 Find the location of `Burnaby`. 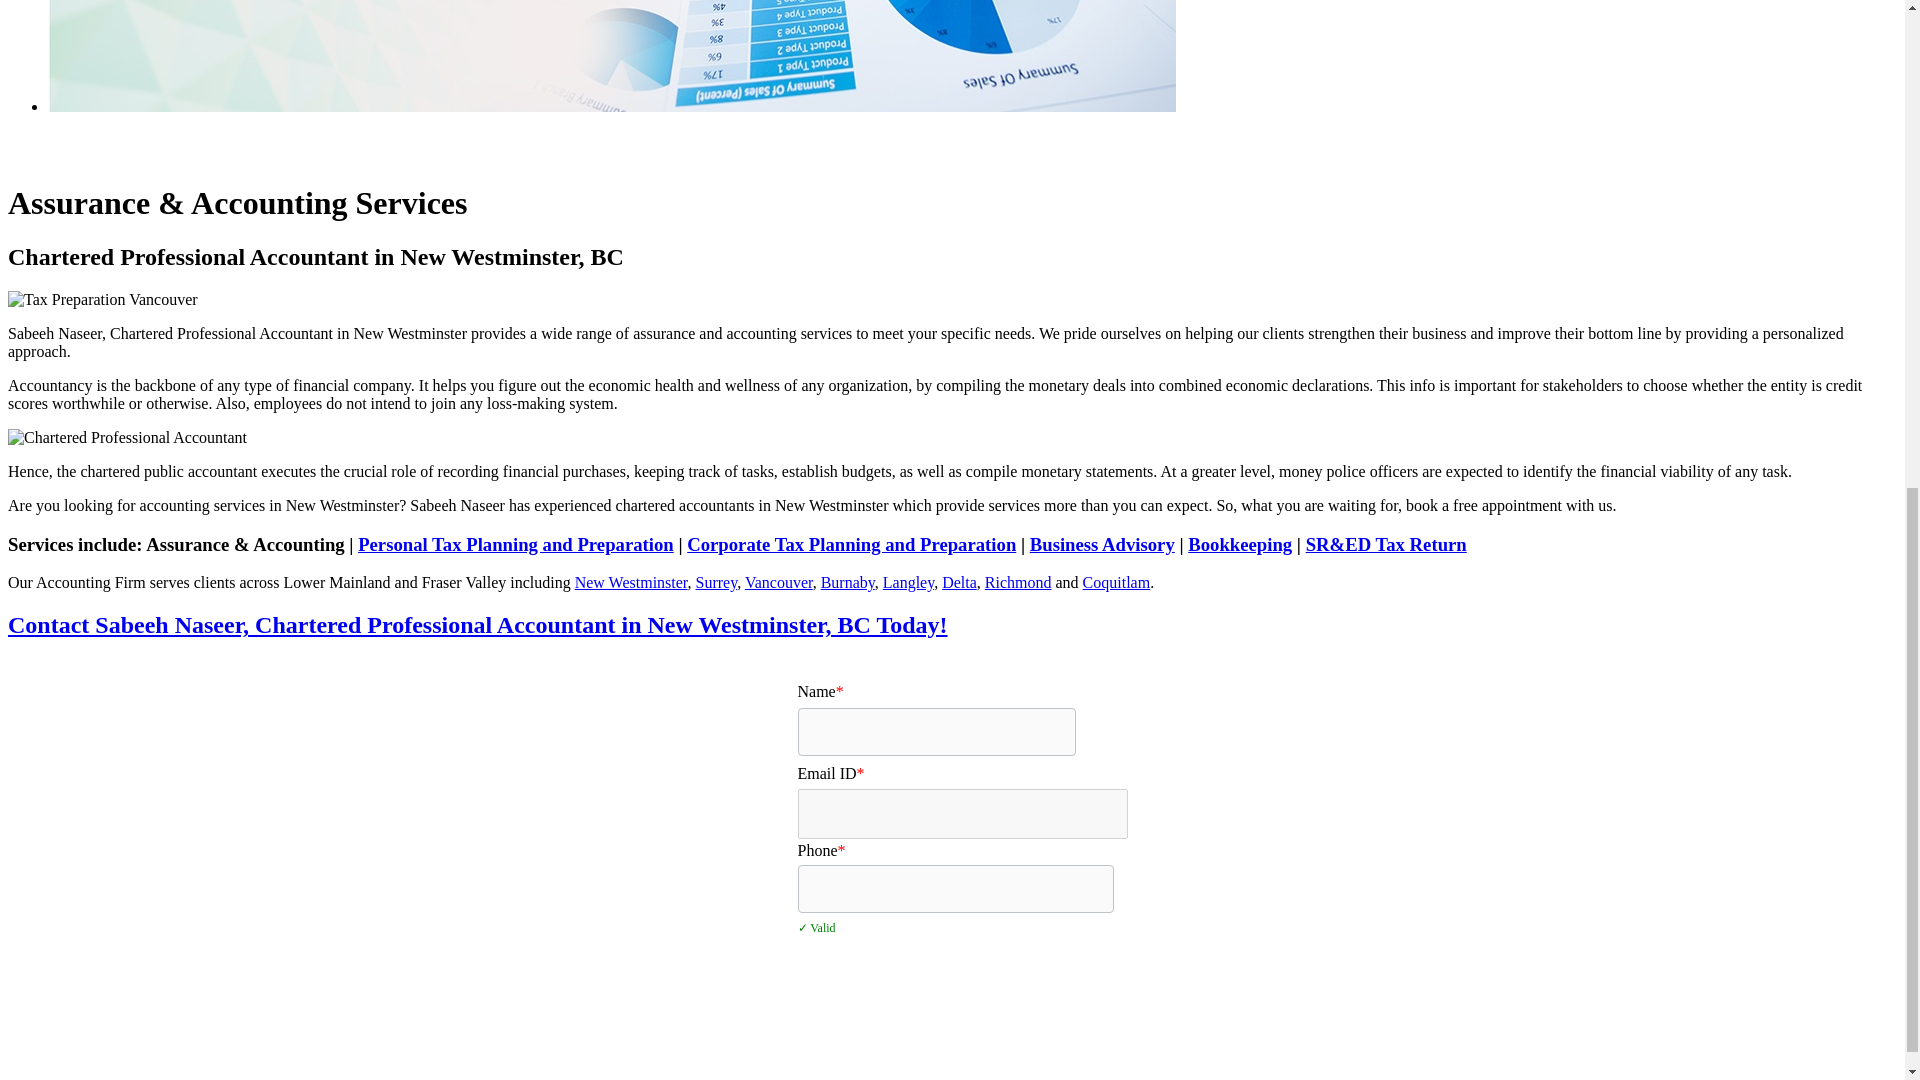

Burnaby is located at coordinates (848, 582).